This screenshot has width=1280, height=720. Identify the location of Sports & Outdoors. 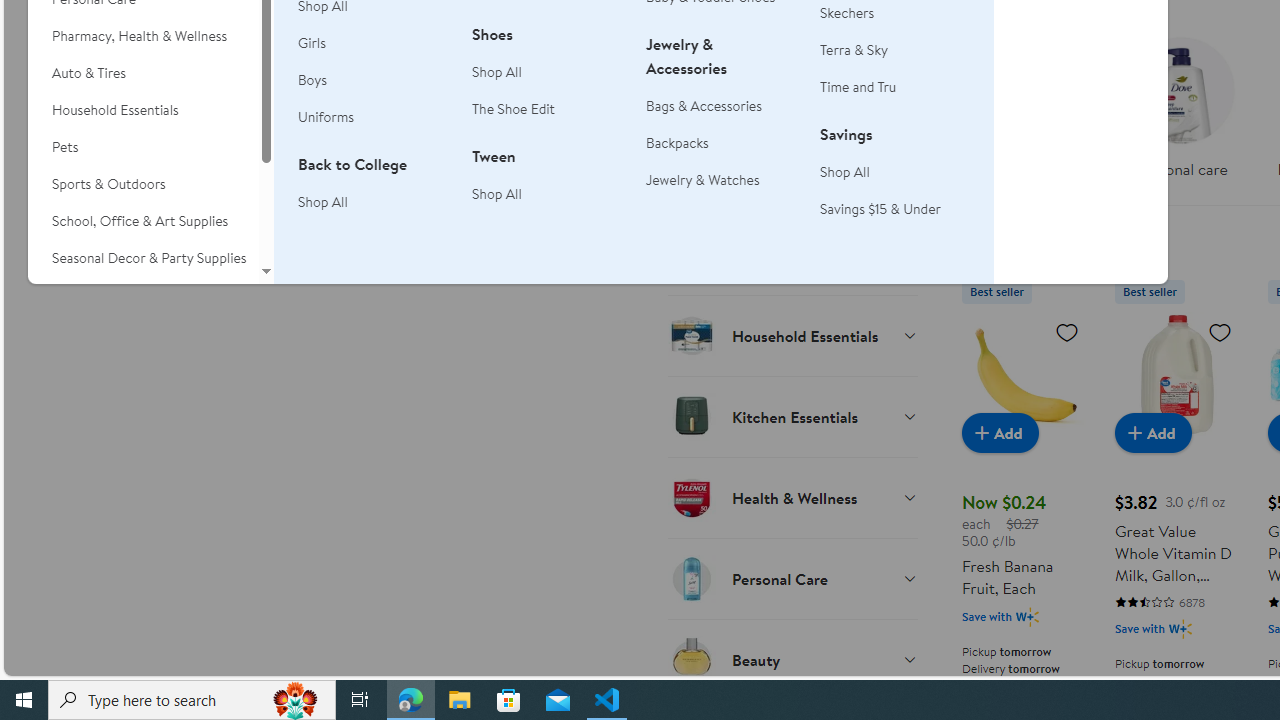
(143, 184).